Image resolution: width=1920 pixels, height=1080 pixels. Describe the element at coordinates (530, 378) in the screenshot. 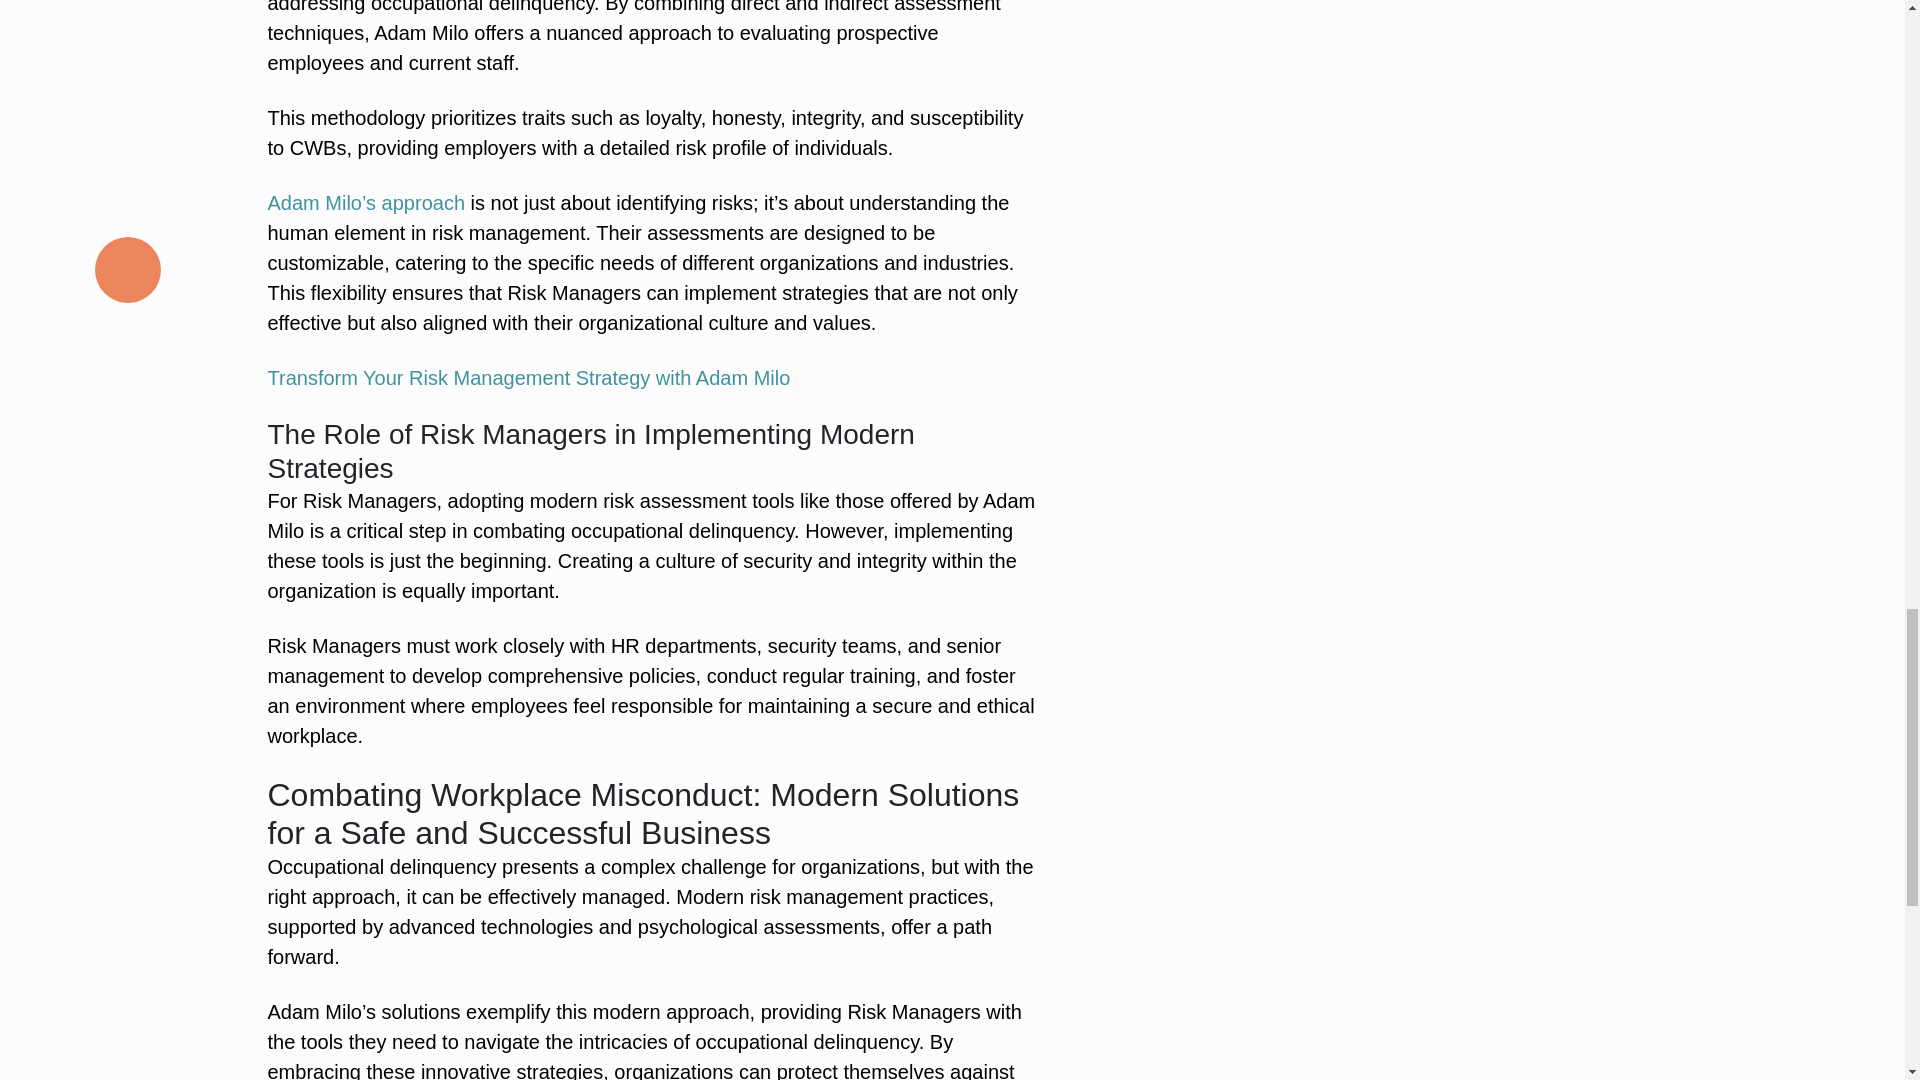

I see `Transform Your Risk Management Strategy with Adam Milo` at that location.